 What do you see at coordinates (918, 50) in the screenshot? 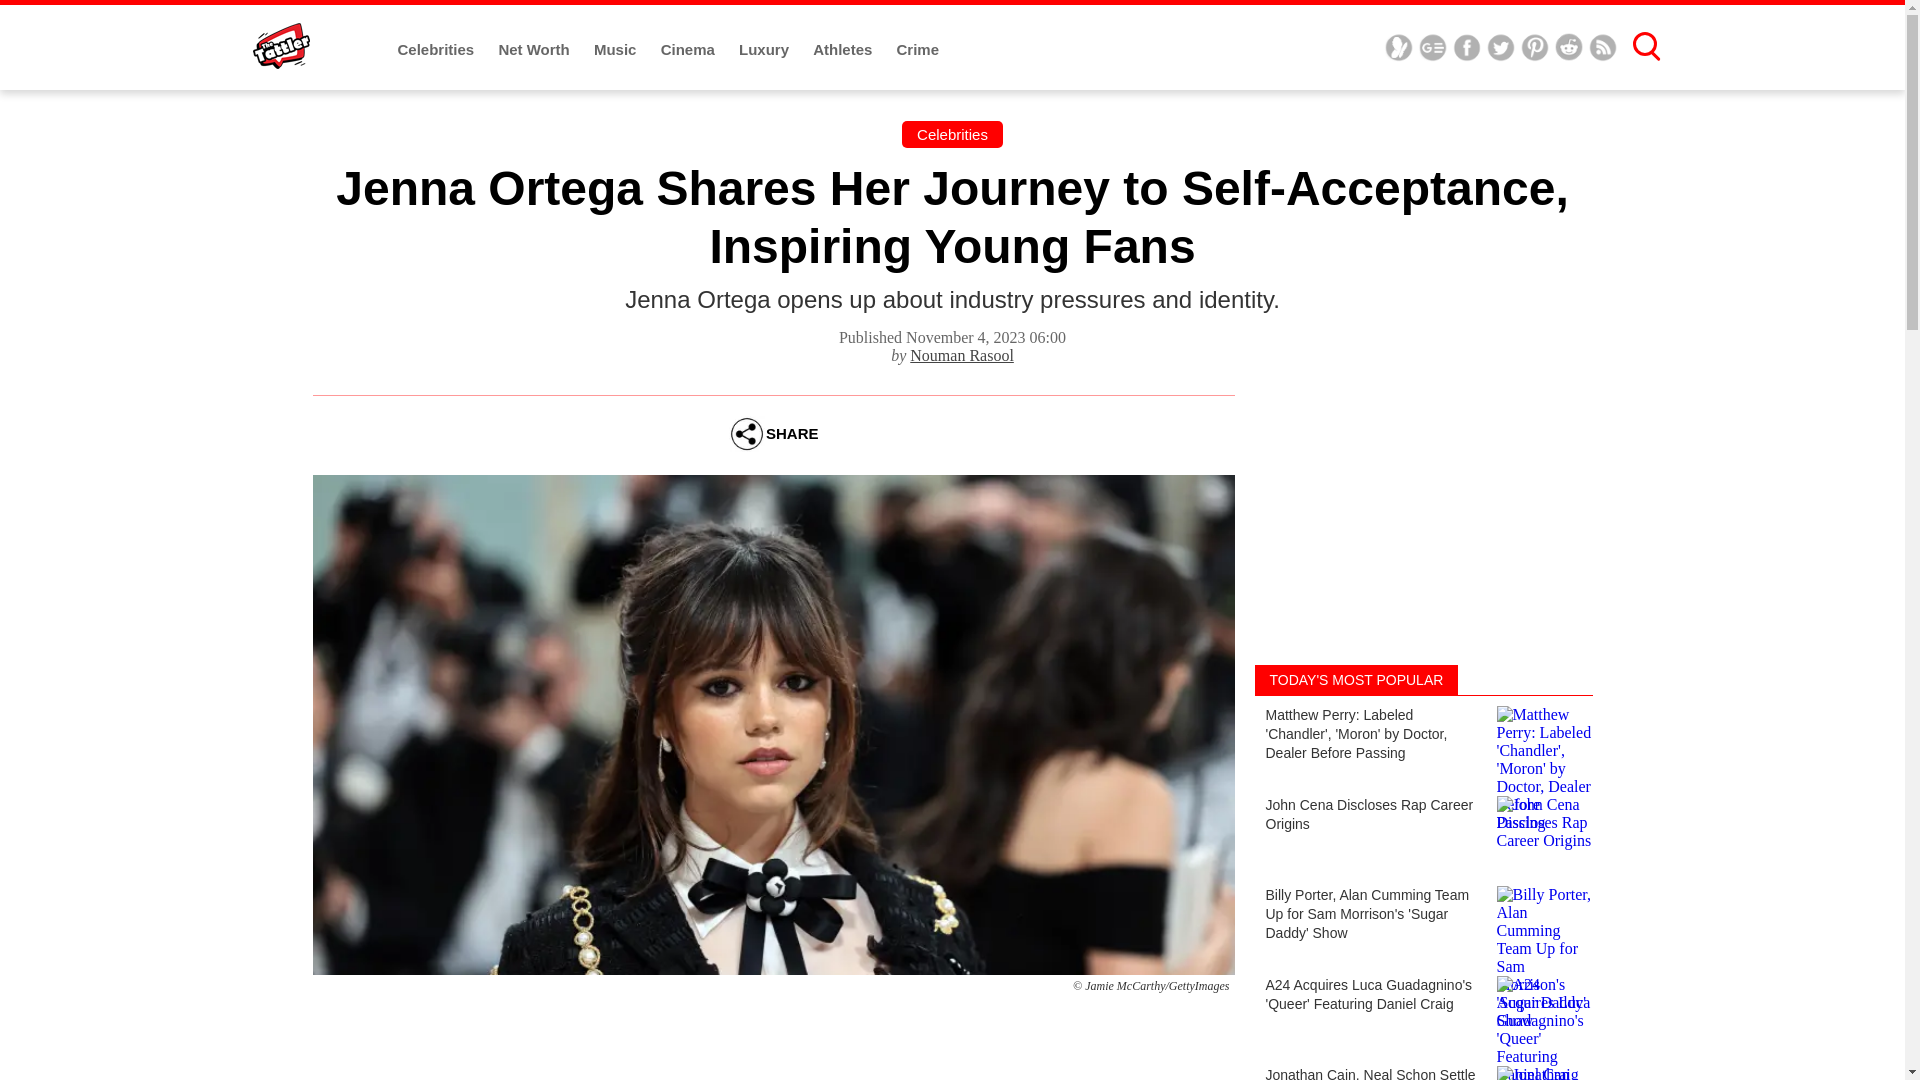
I see `Crime` at bounding box center [918, 50].